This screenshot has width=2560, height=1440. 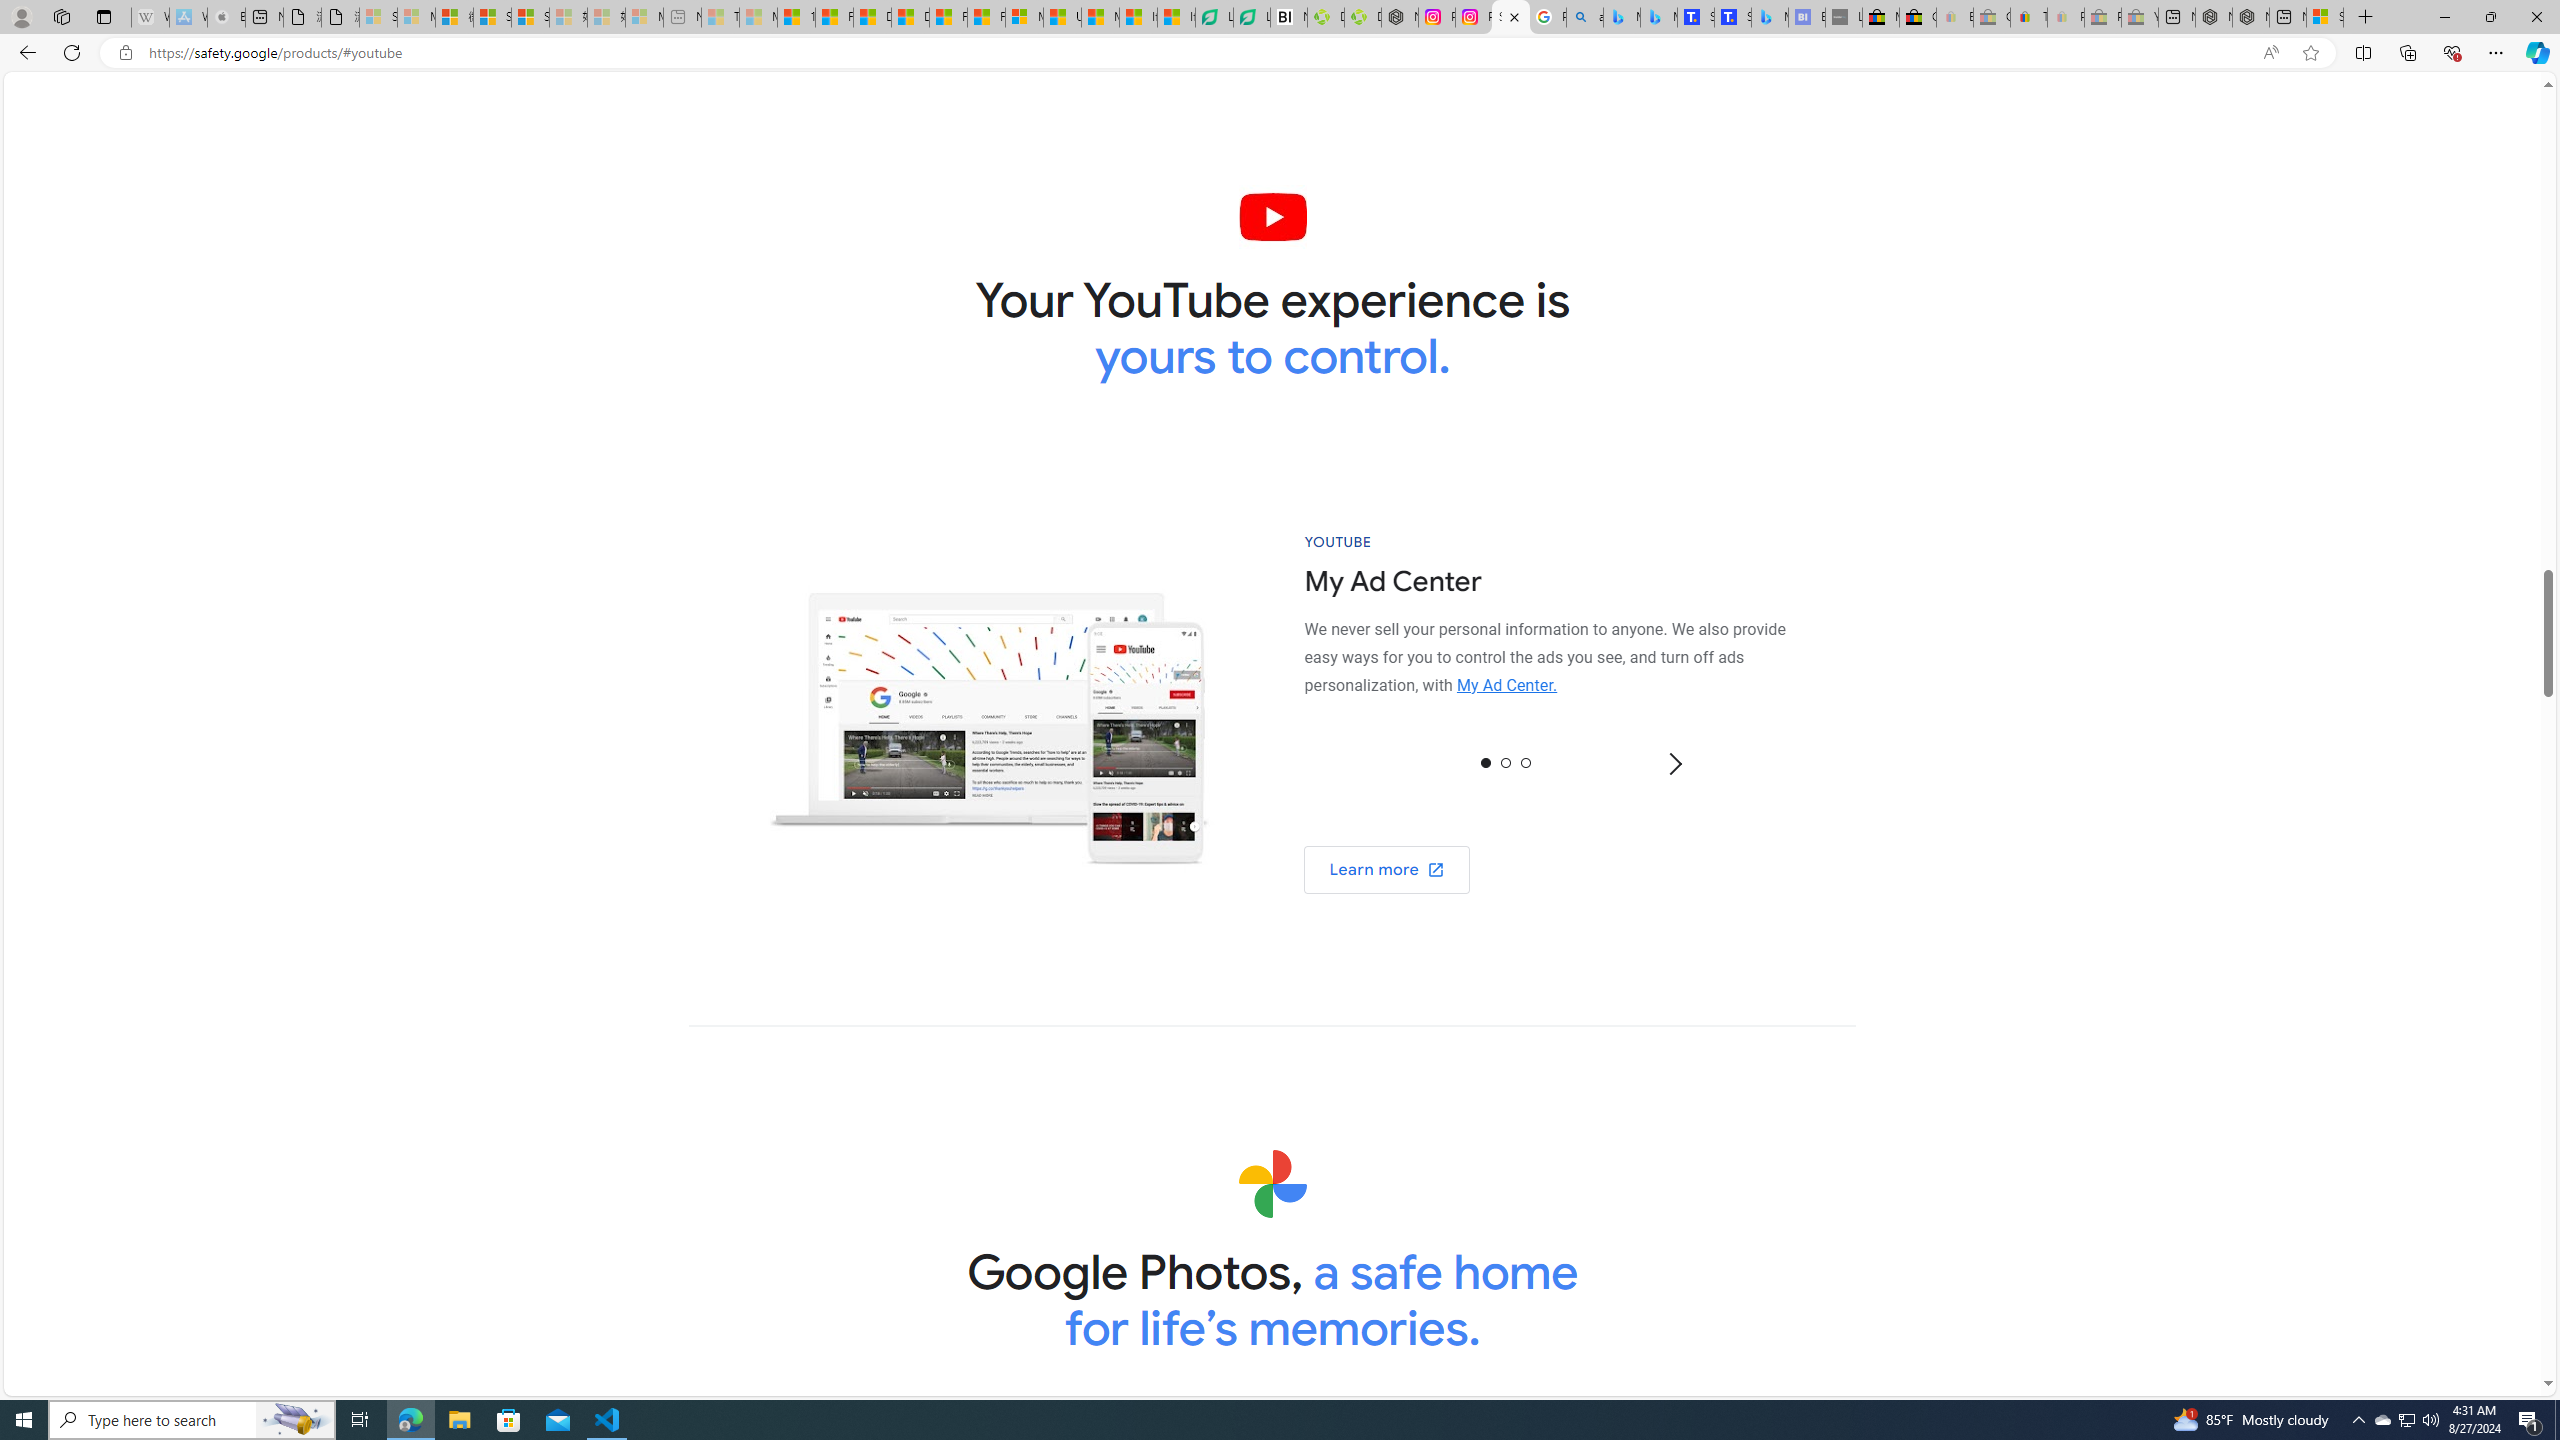 What do you see at coordinates (1274, 216) in the screenshot?
I see `The YouTube logo` at bounding box center [1274, 216].